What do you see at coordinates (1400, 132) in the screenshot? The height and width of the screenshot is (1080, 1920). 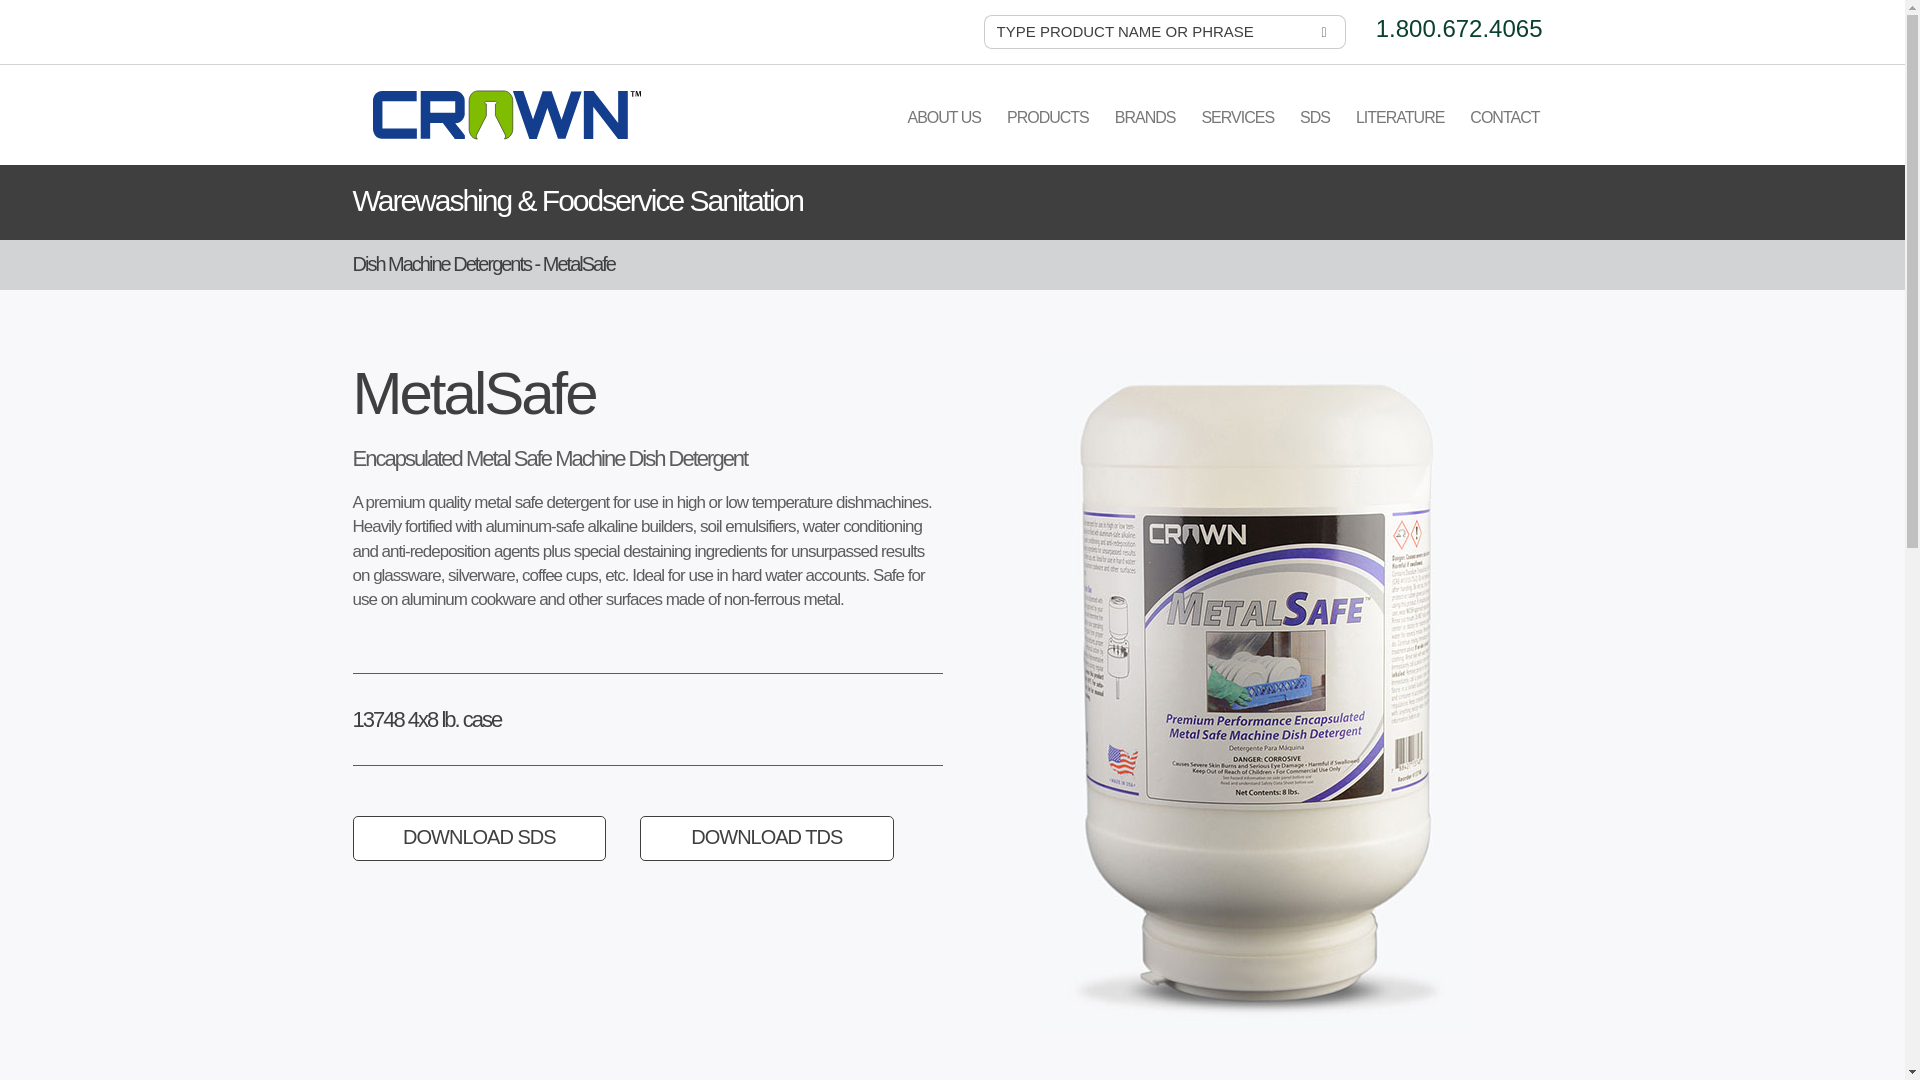 I see `LITERATURE` at bounding box center [1400, 132].